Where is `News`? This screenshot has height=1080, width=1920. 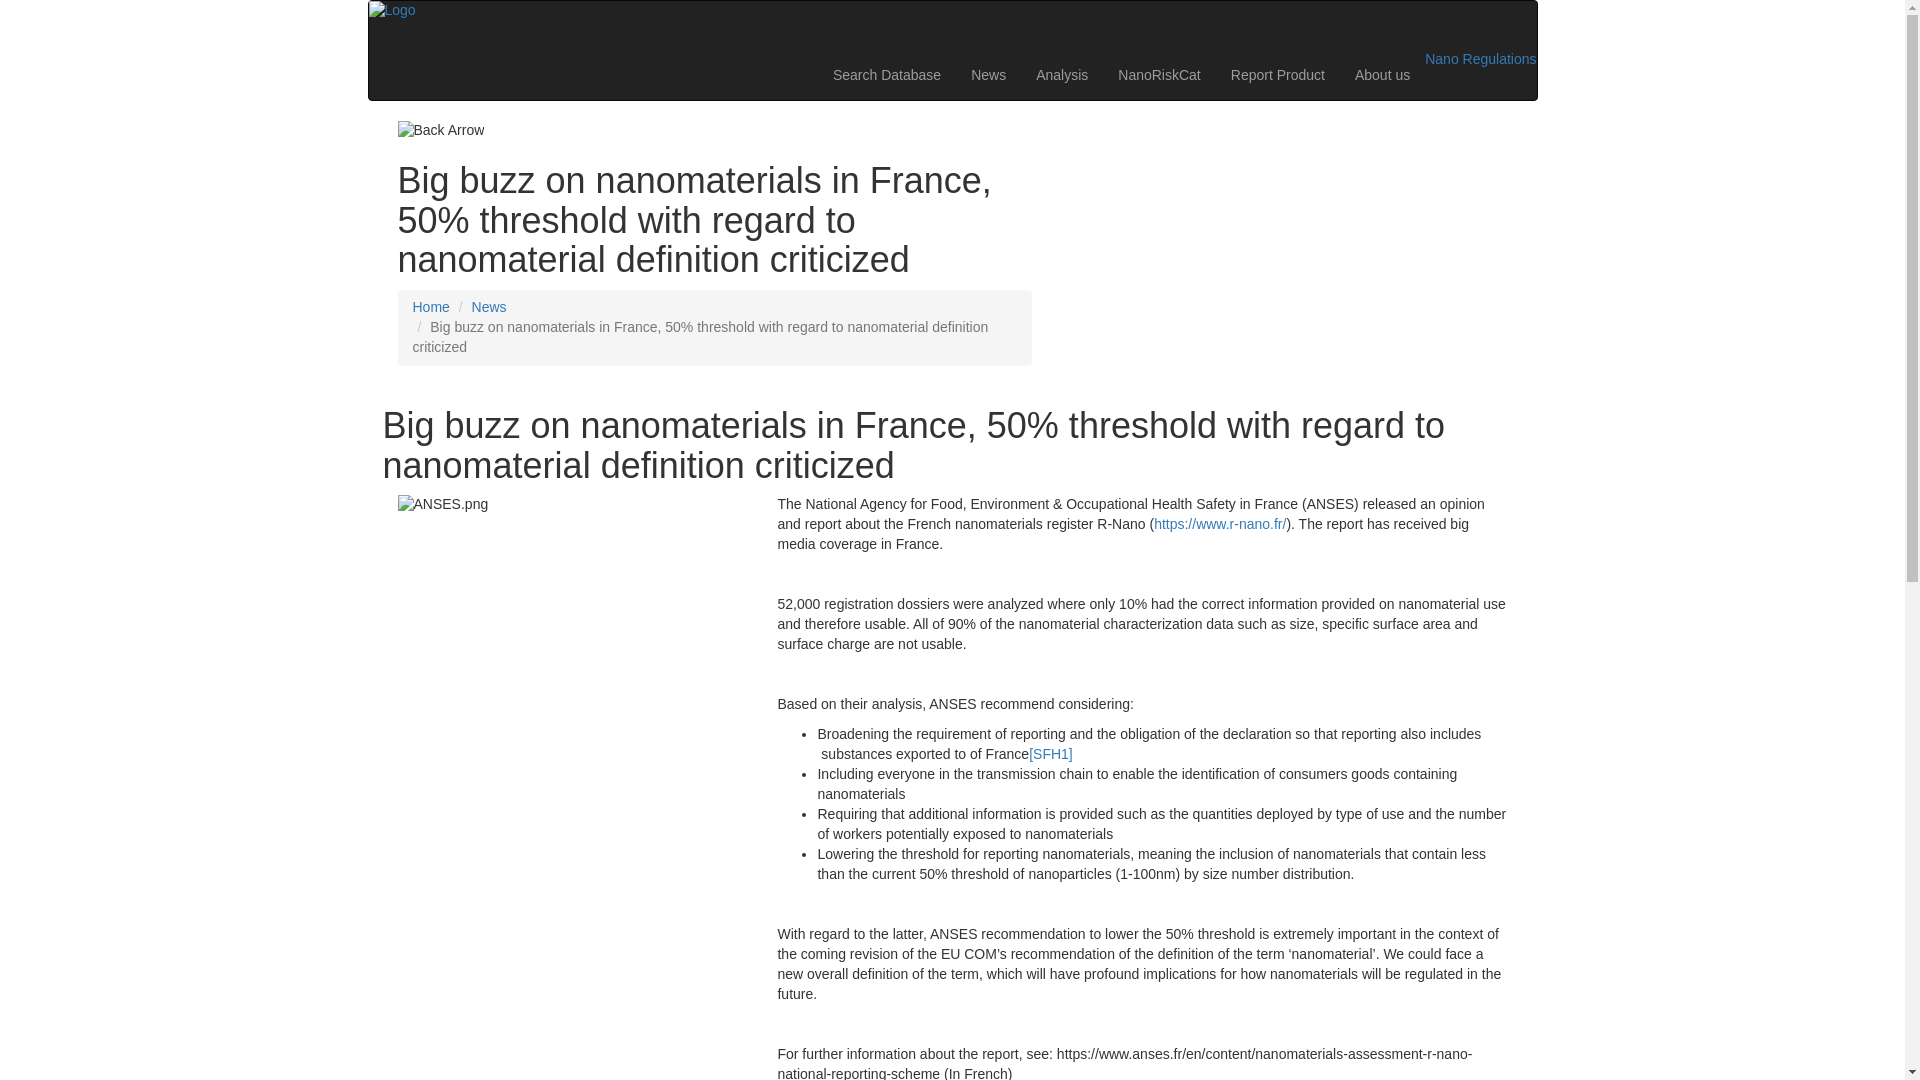 News is located at coordinates (988, 74).